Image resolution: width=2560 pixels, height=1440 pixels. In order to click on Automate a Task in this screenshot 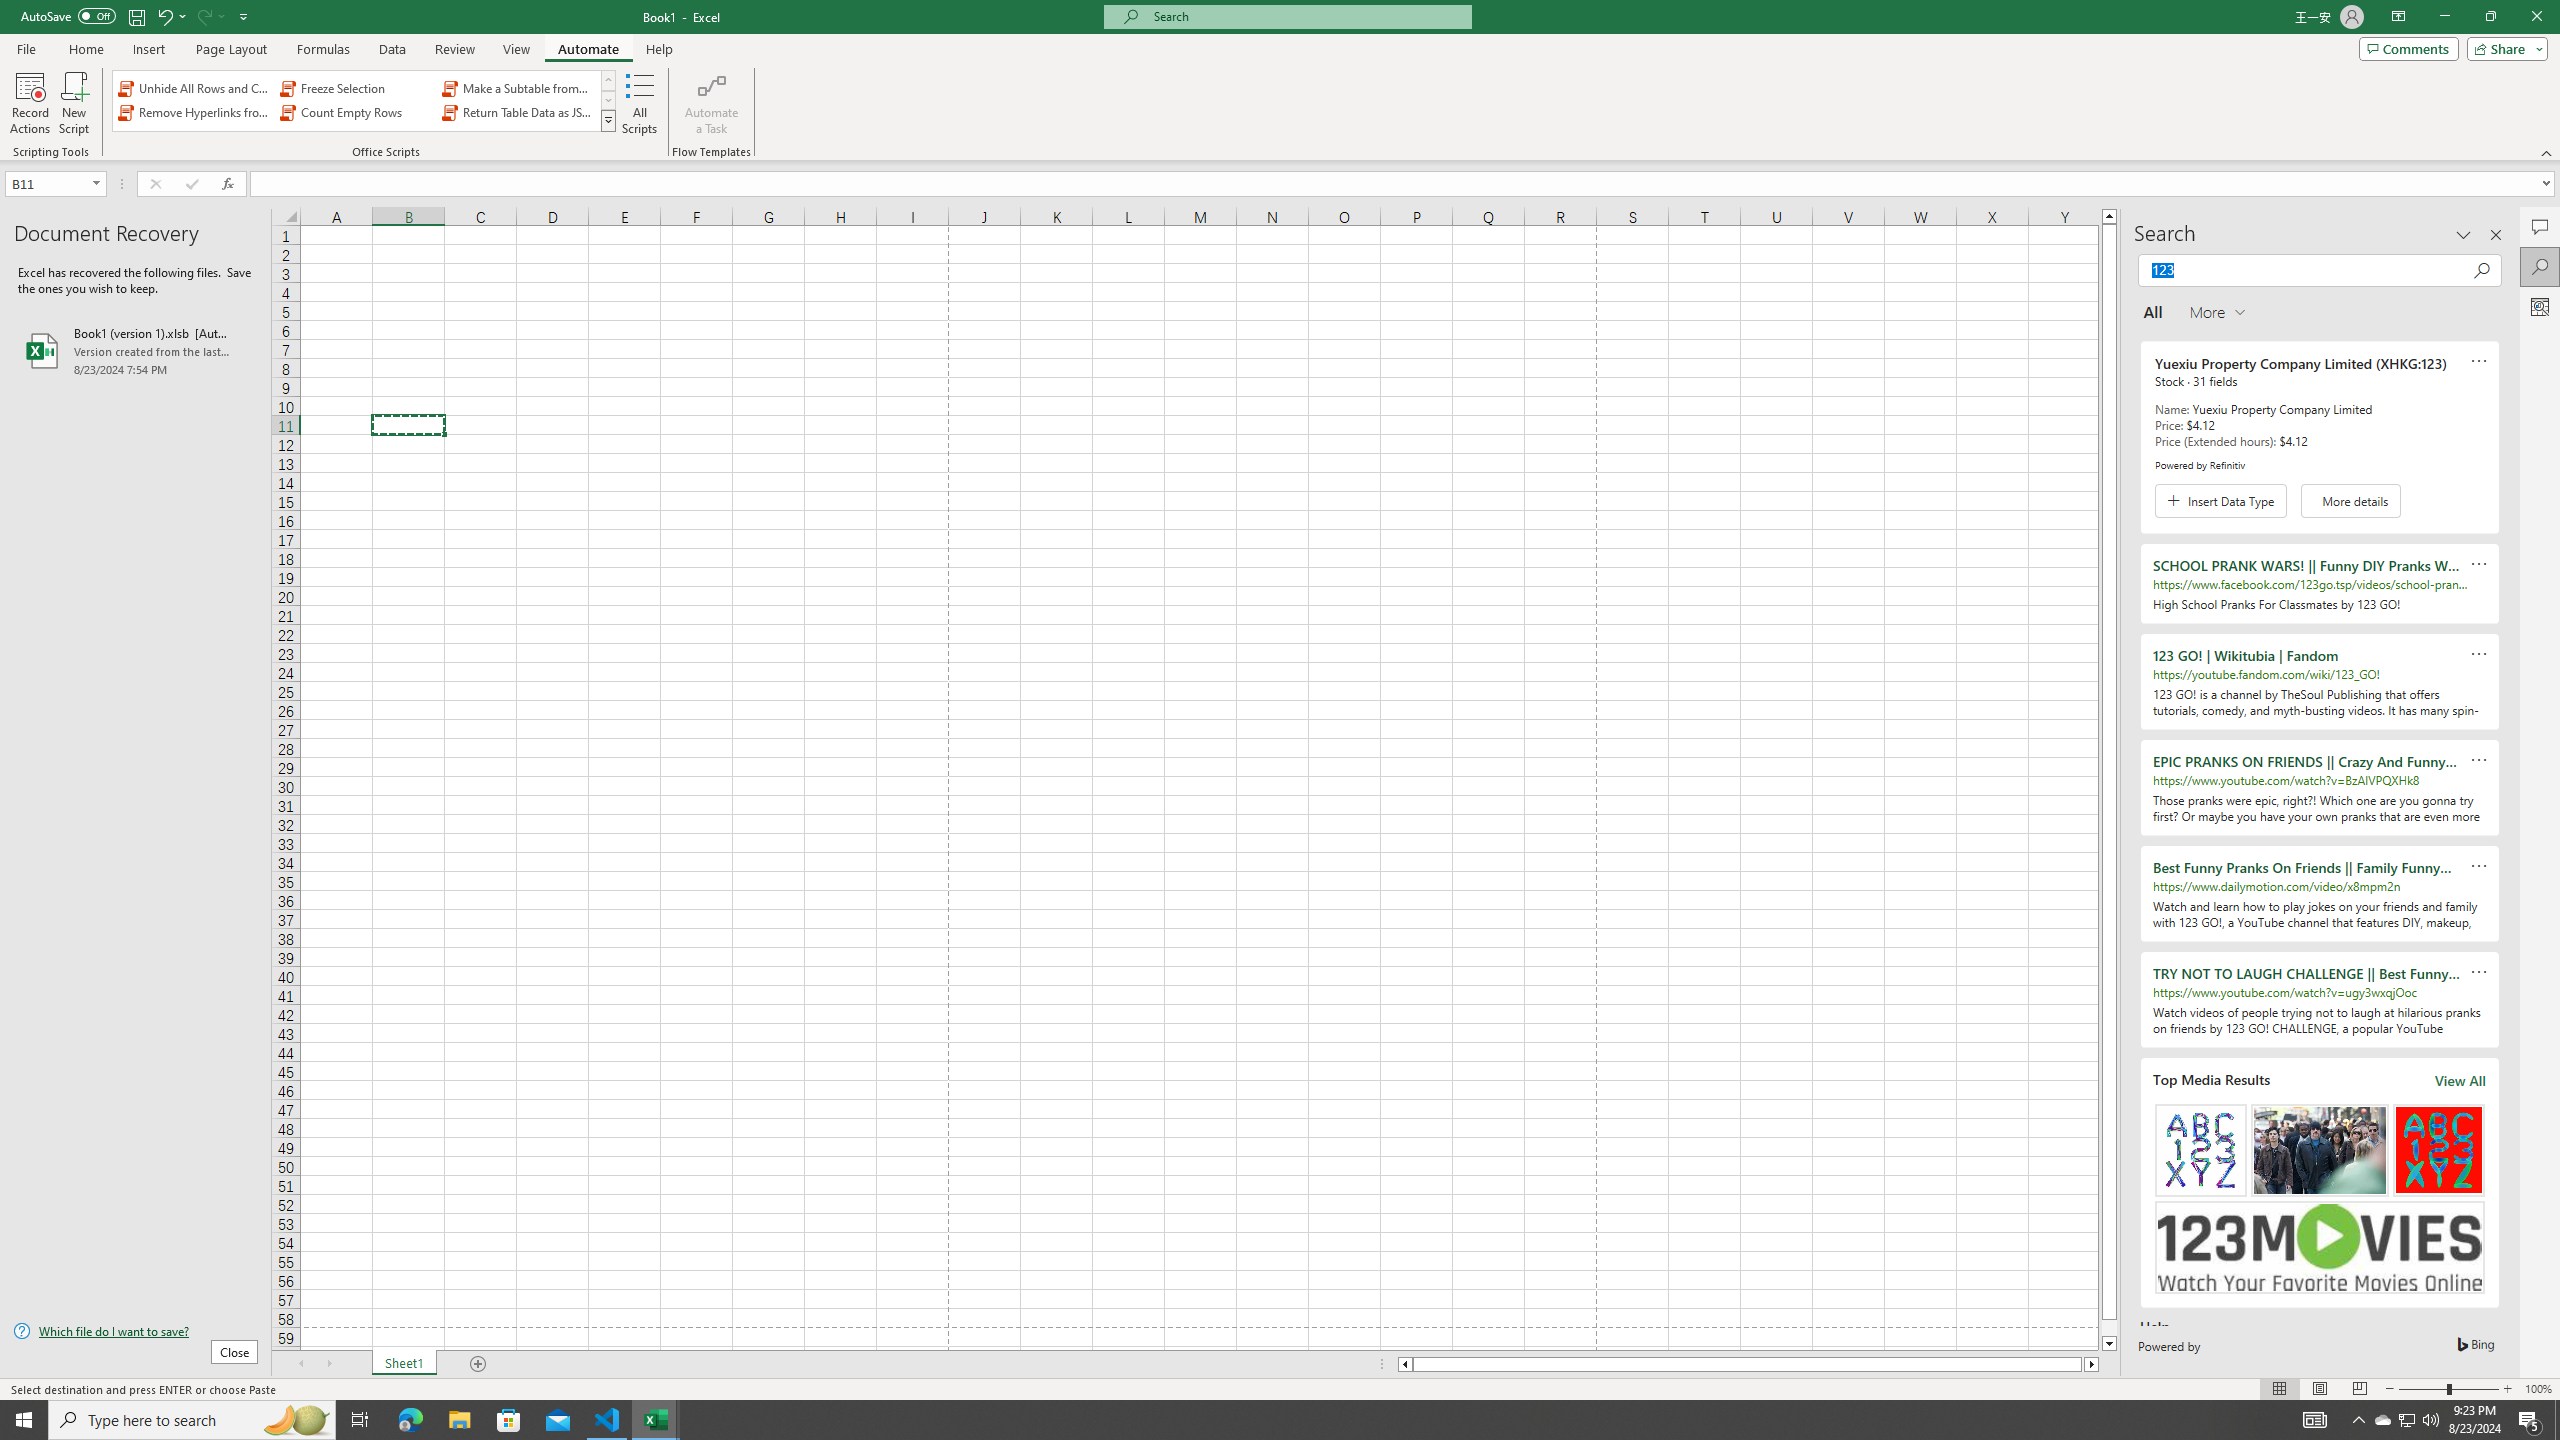, I will do `click(711, 103)`.